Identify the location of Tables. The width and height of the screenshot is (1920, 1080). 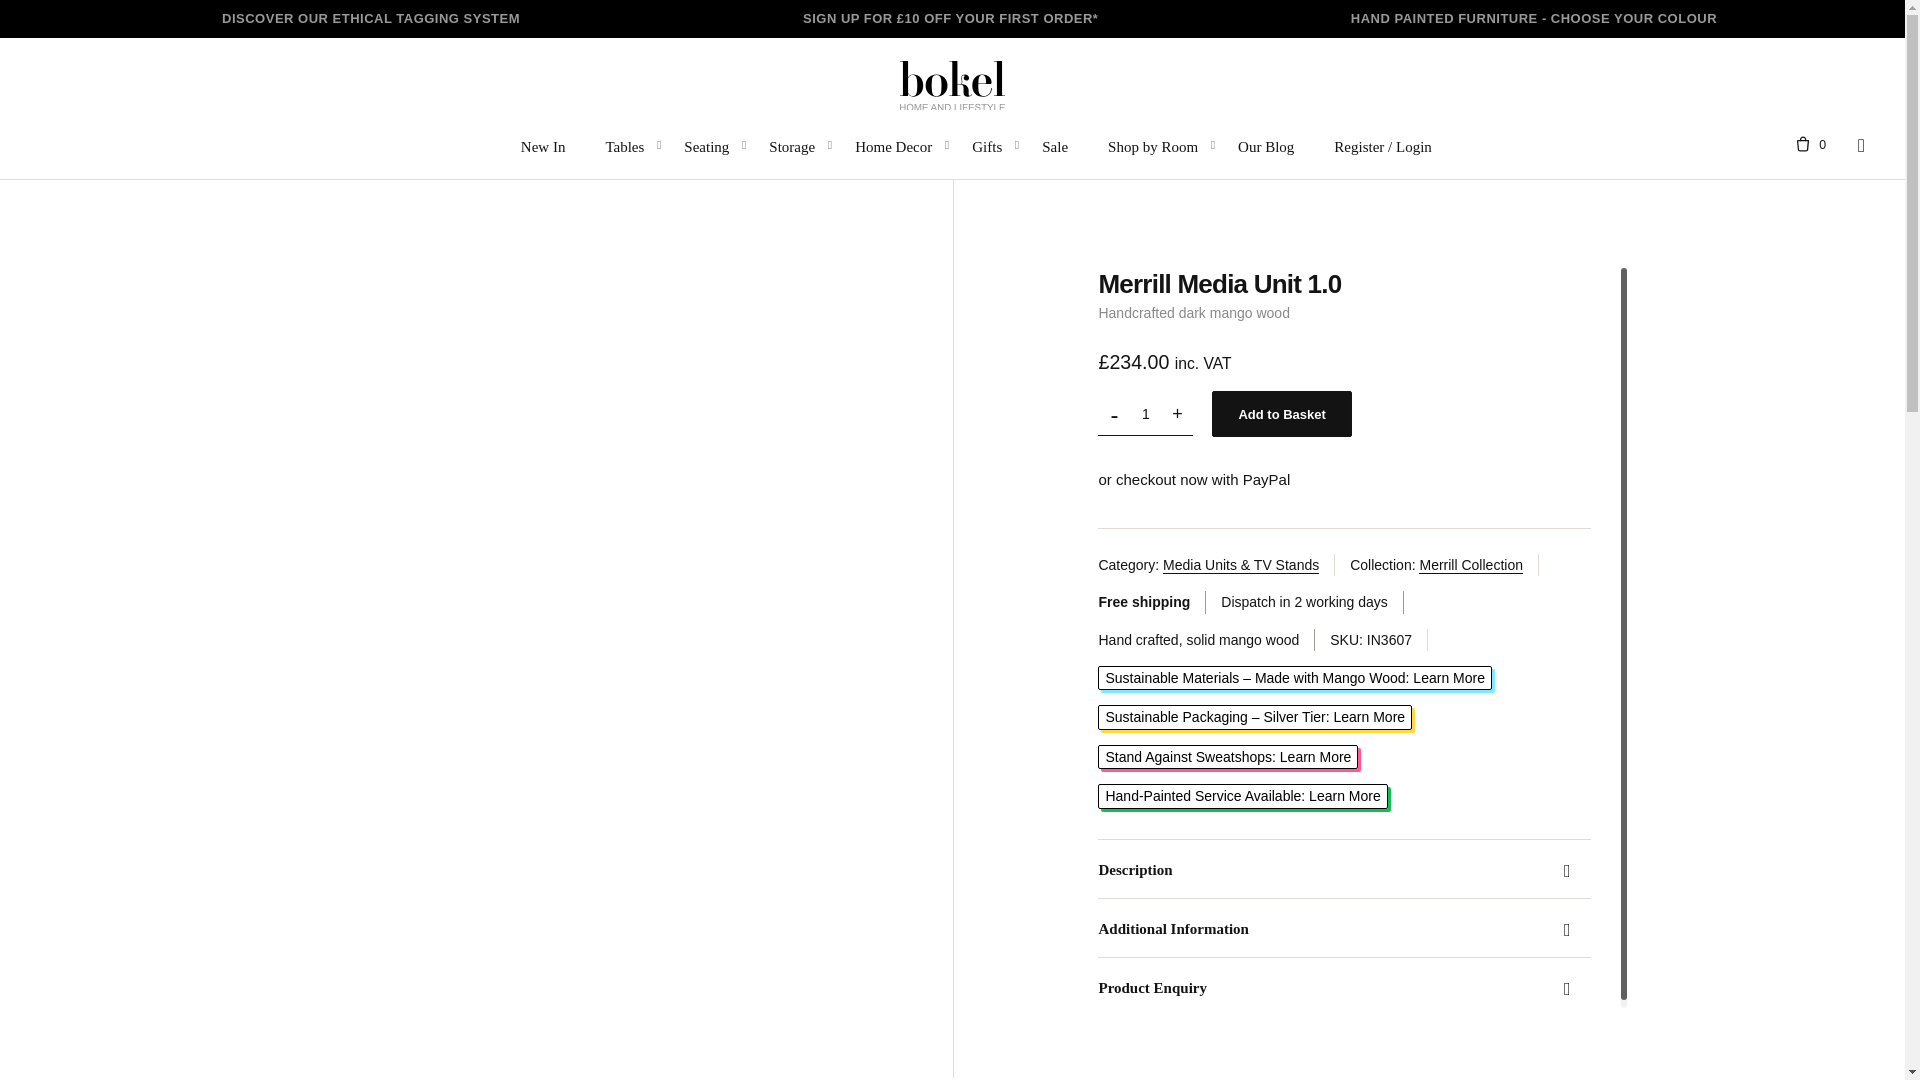
(624, 145).